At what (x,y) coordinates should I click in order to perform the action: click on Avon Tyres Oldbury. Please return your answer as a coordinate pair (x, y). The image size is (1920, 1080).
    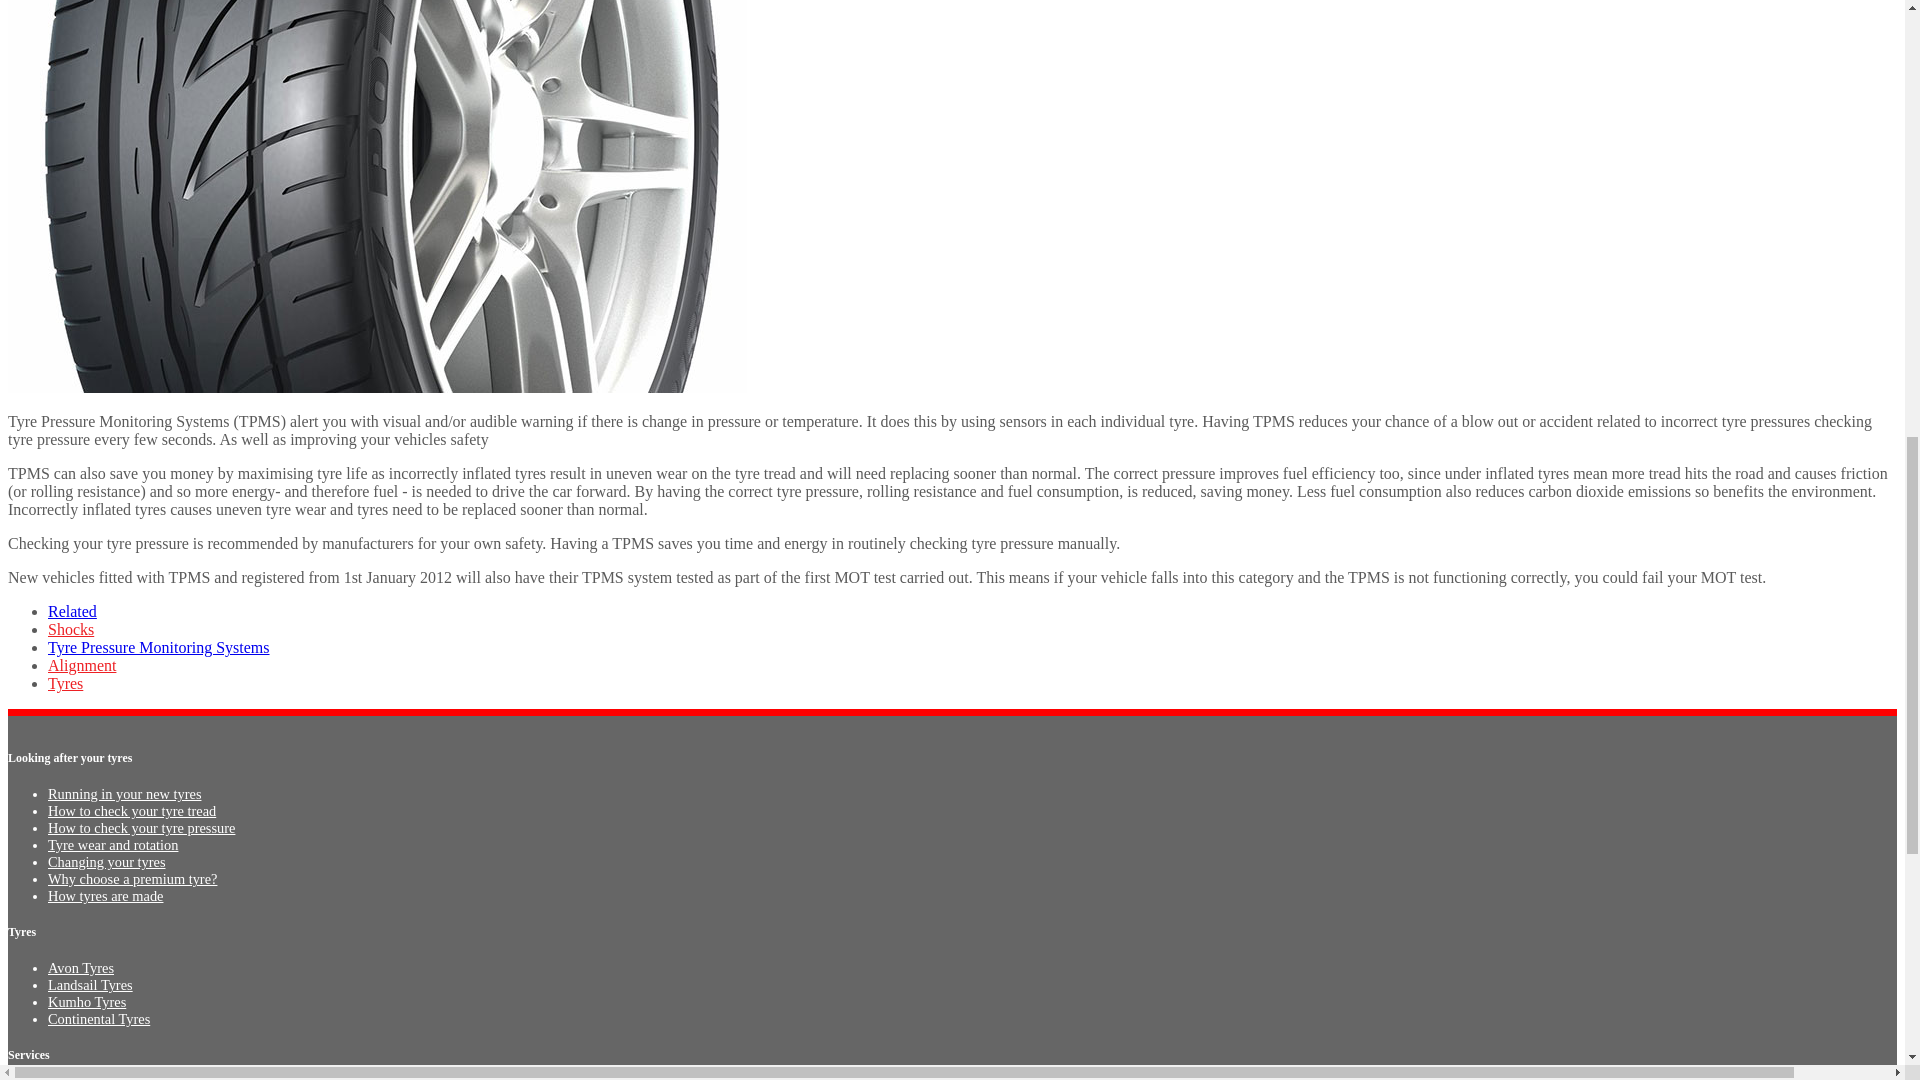
    Looking at the image, I should click on (80, 968).